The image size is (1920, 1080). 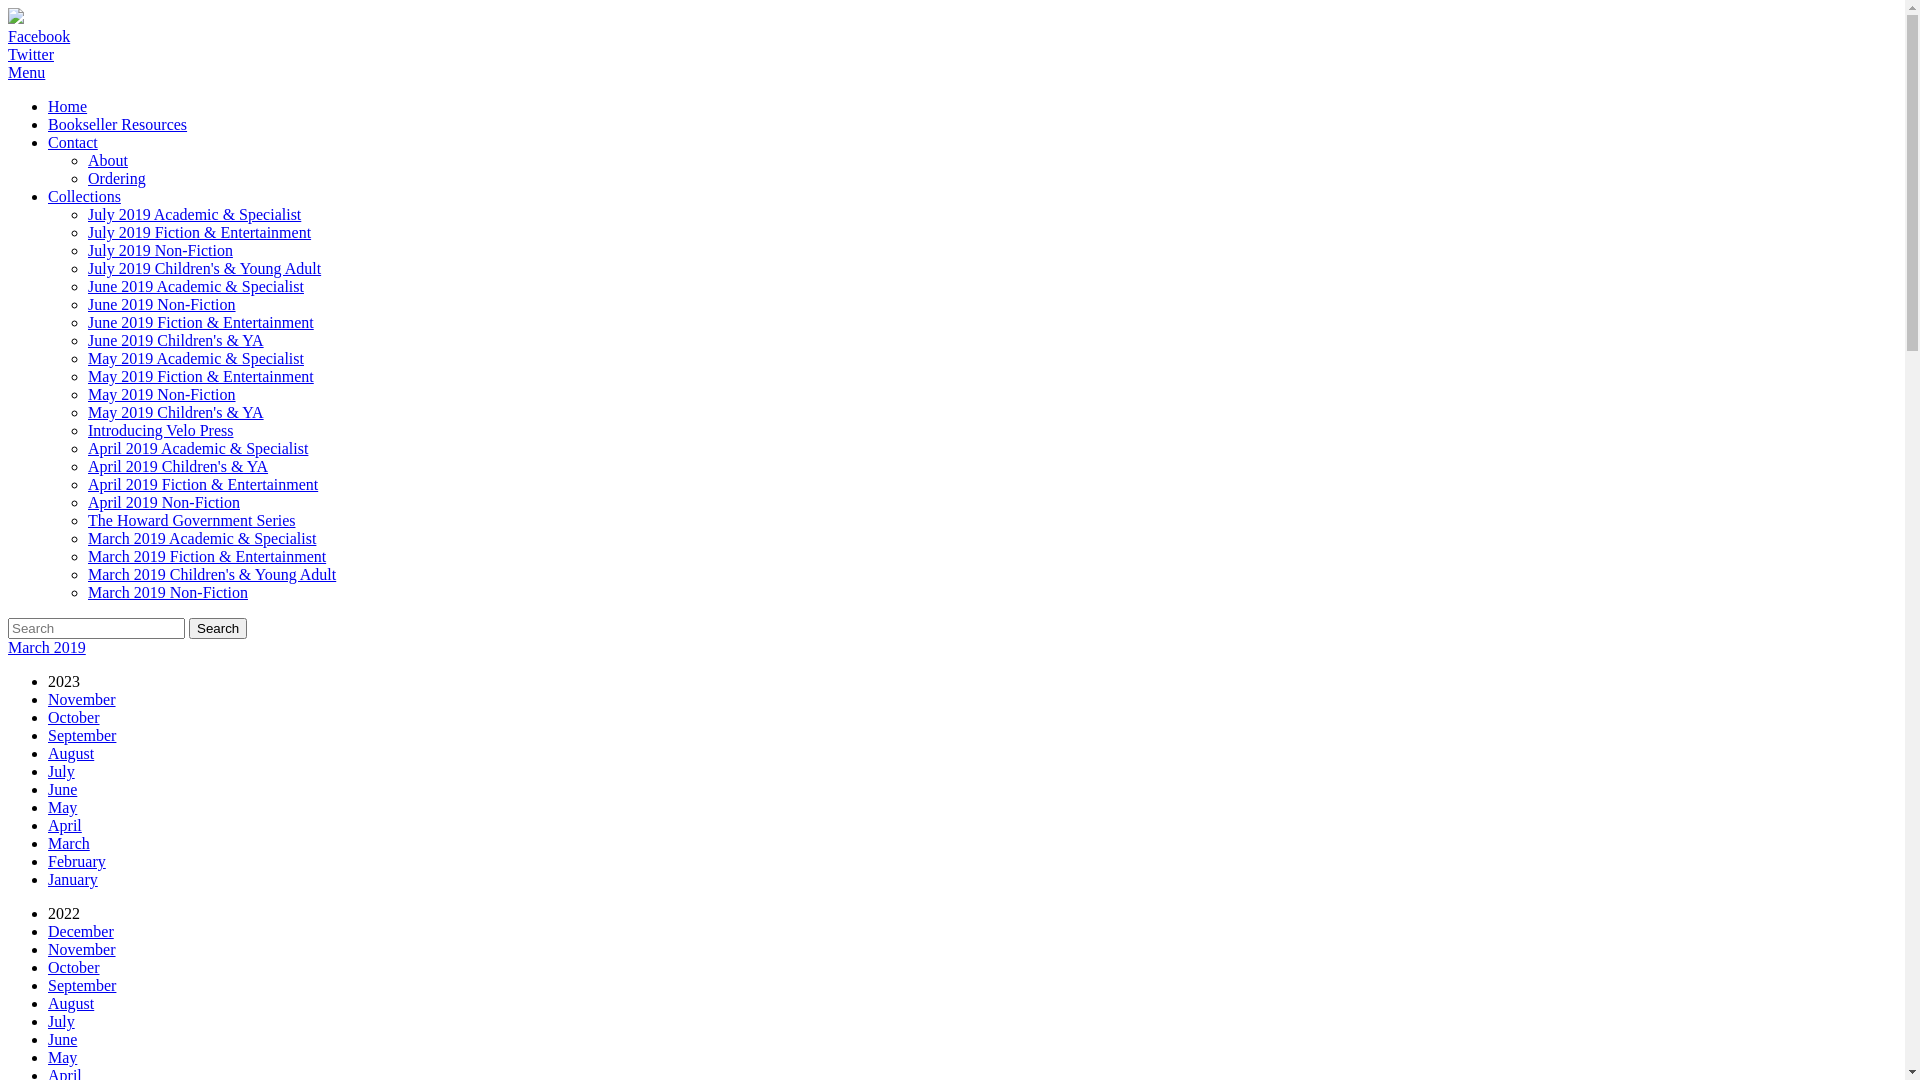 I want to click on July 2019 Fiction & Entertainment, so click(x=200, y=232).